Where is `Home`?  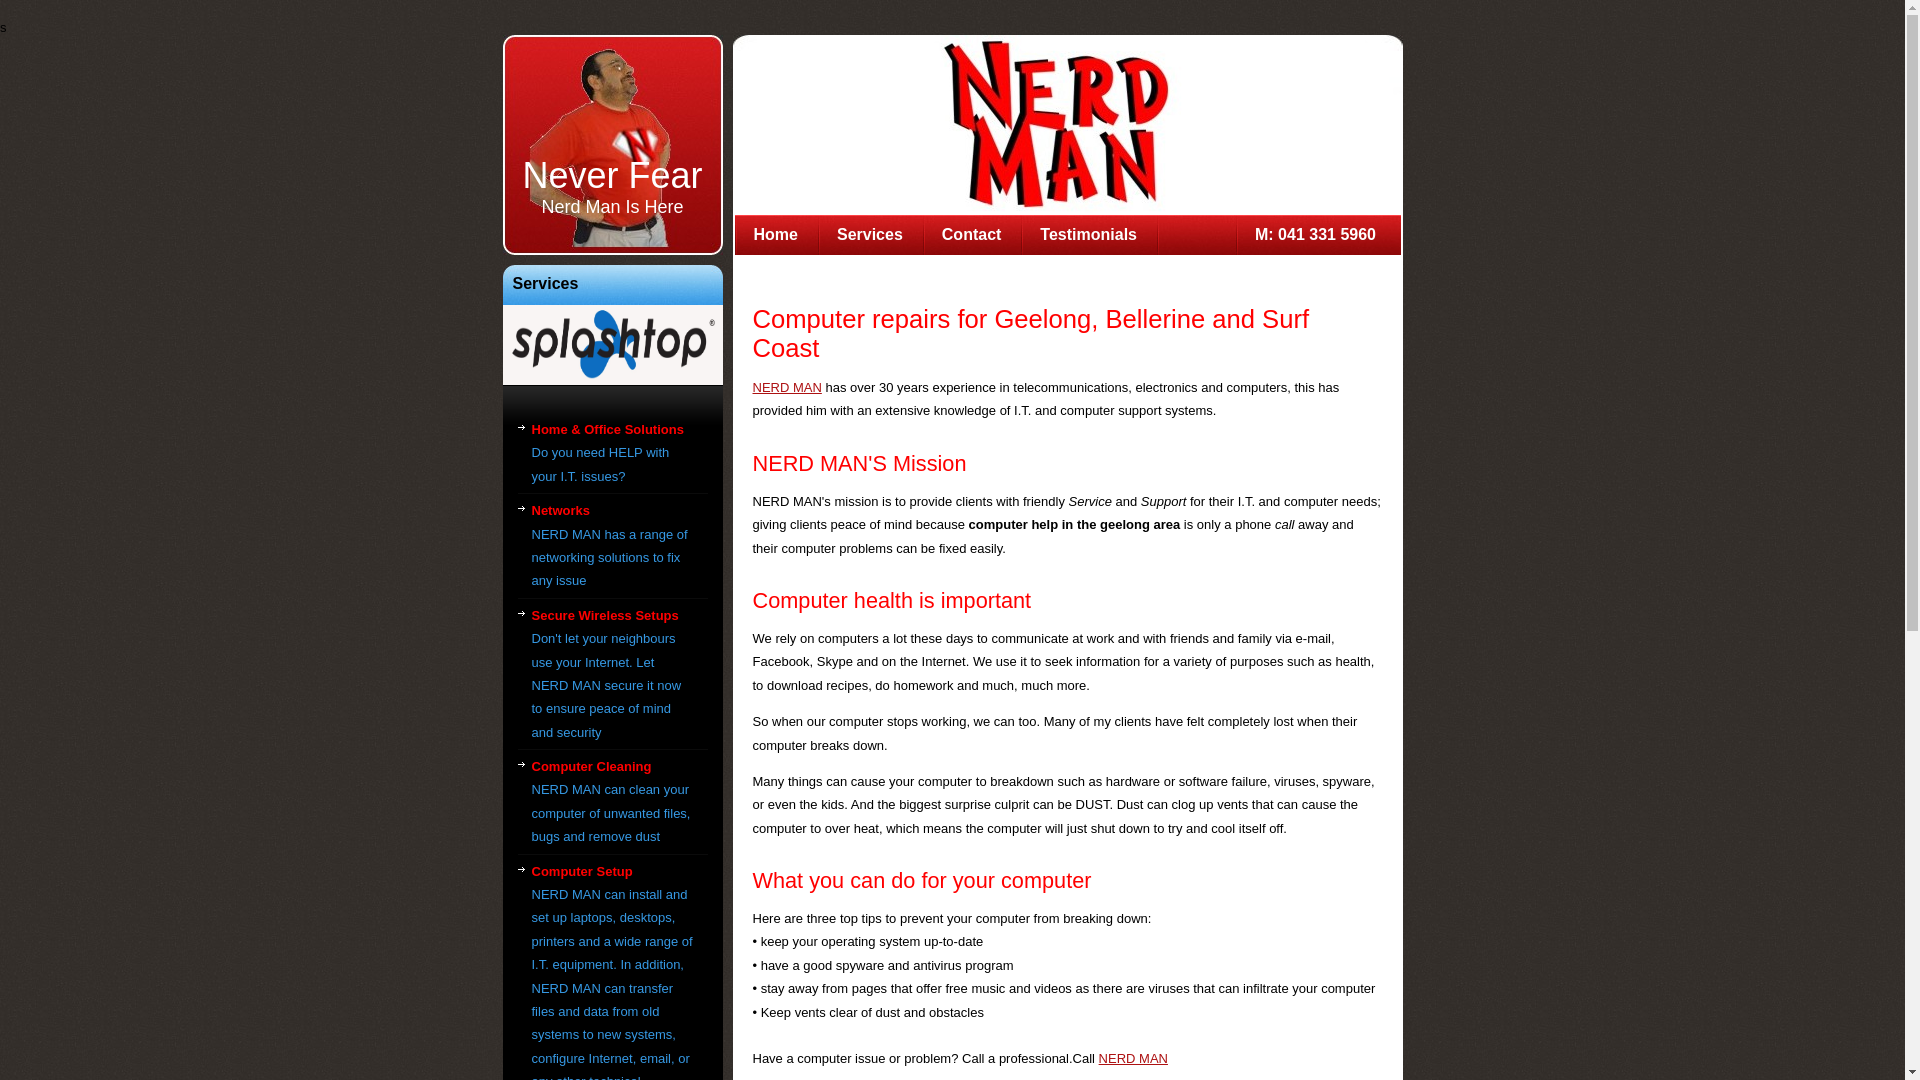 Home is located at coordinates (776, 235).